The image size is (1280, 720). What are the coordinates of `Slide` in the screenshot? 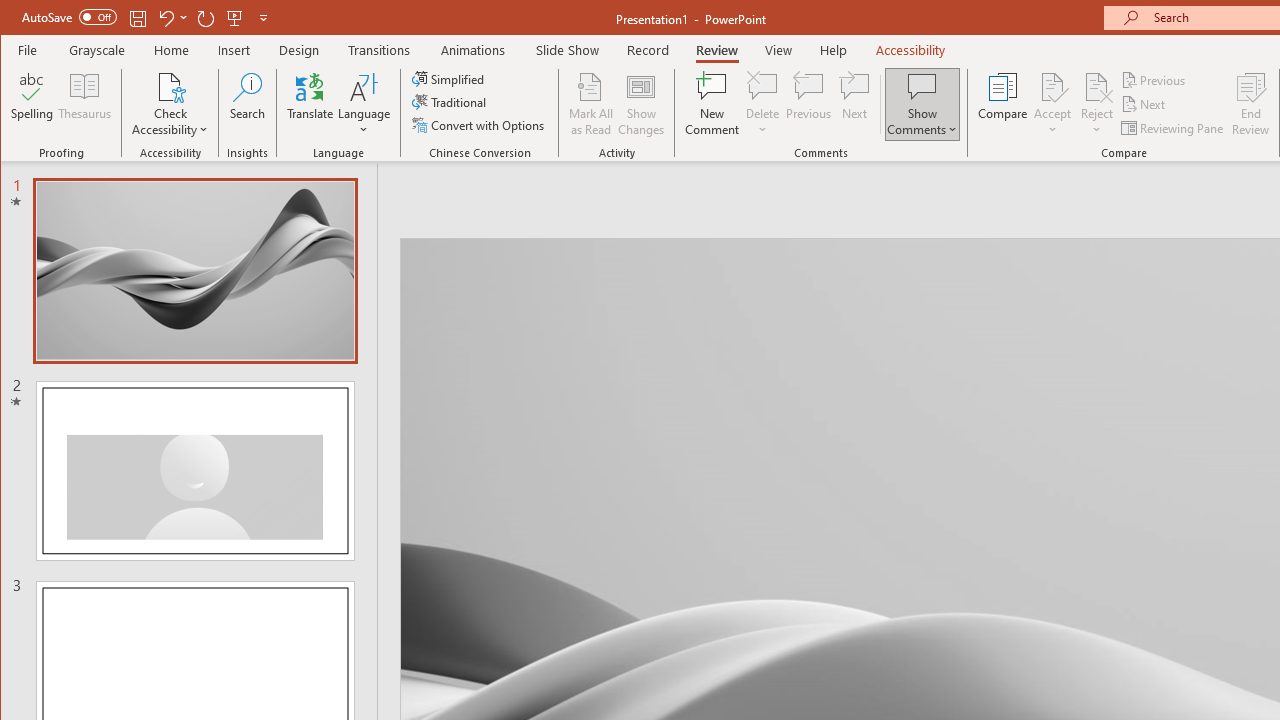 It's located at (196, 471).